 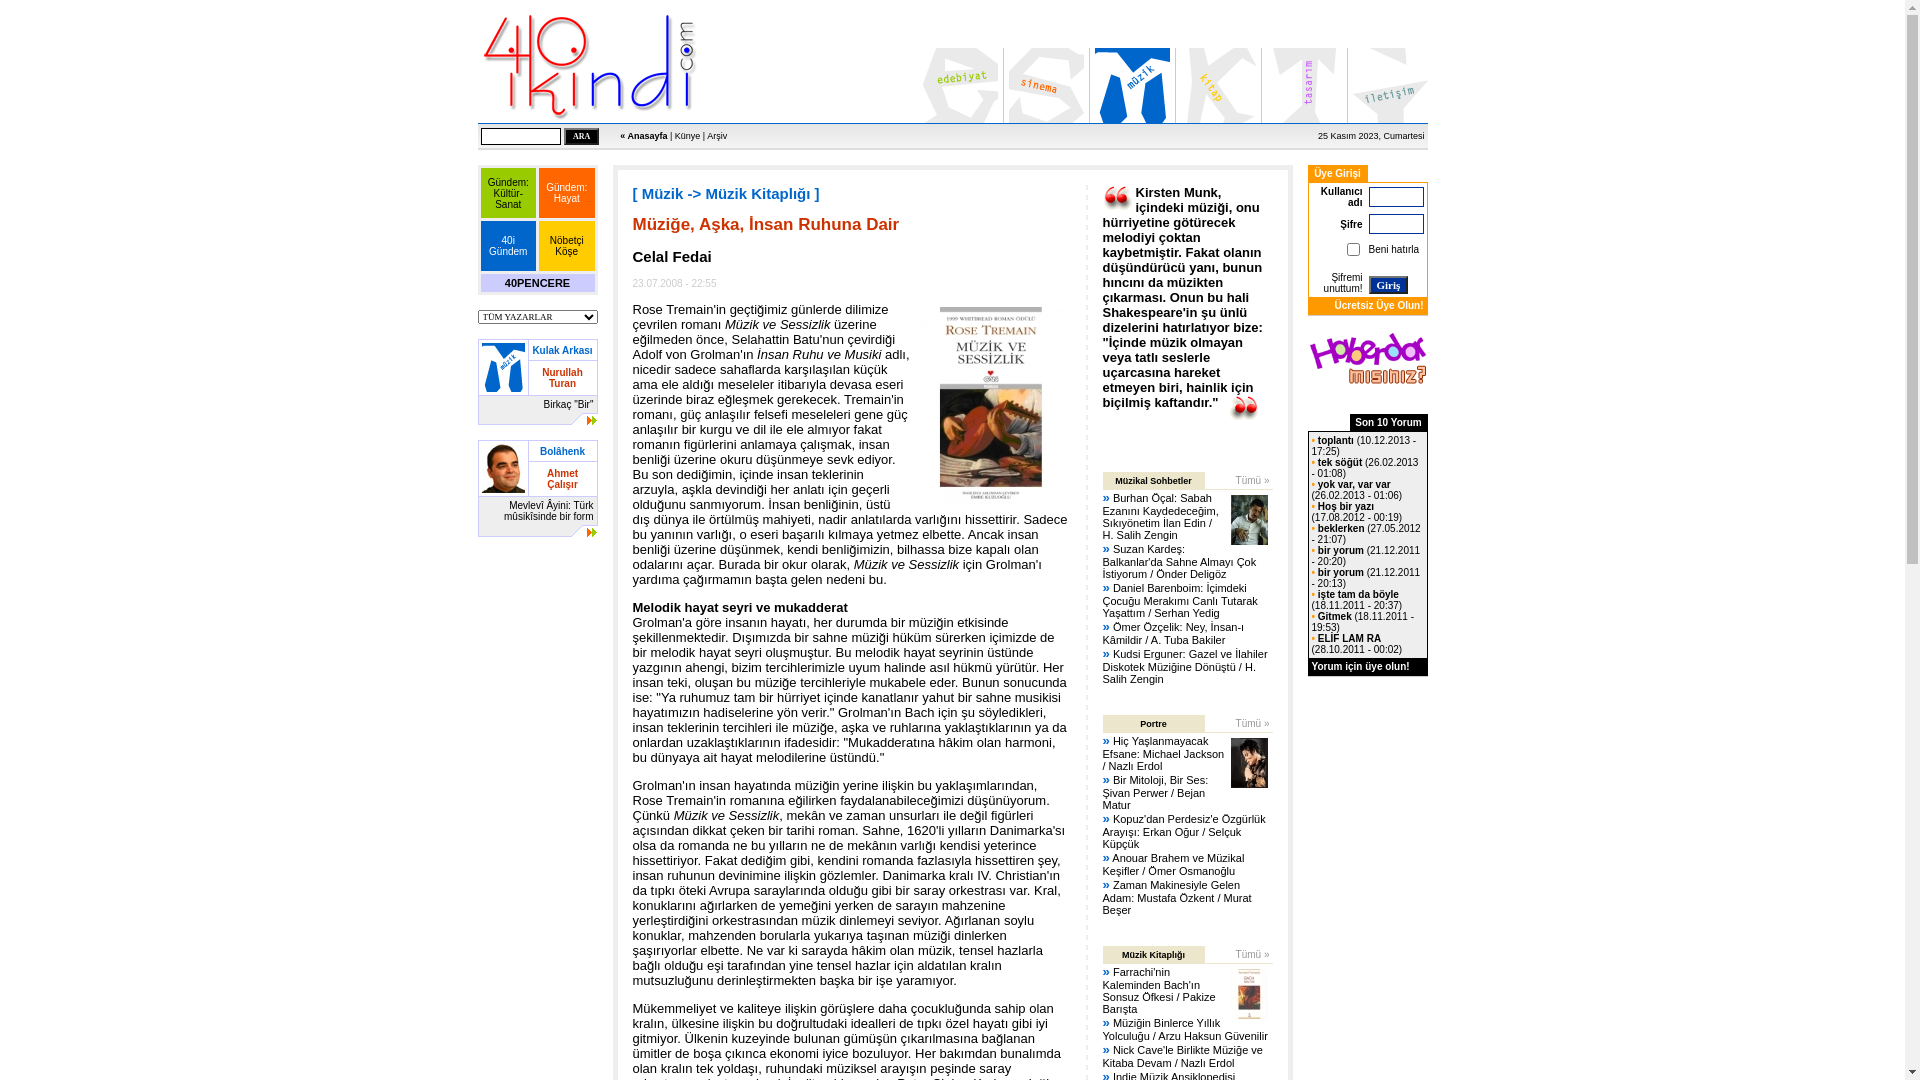 I want to click on Anasayfa, so click(x=590, y=66).